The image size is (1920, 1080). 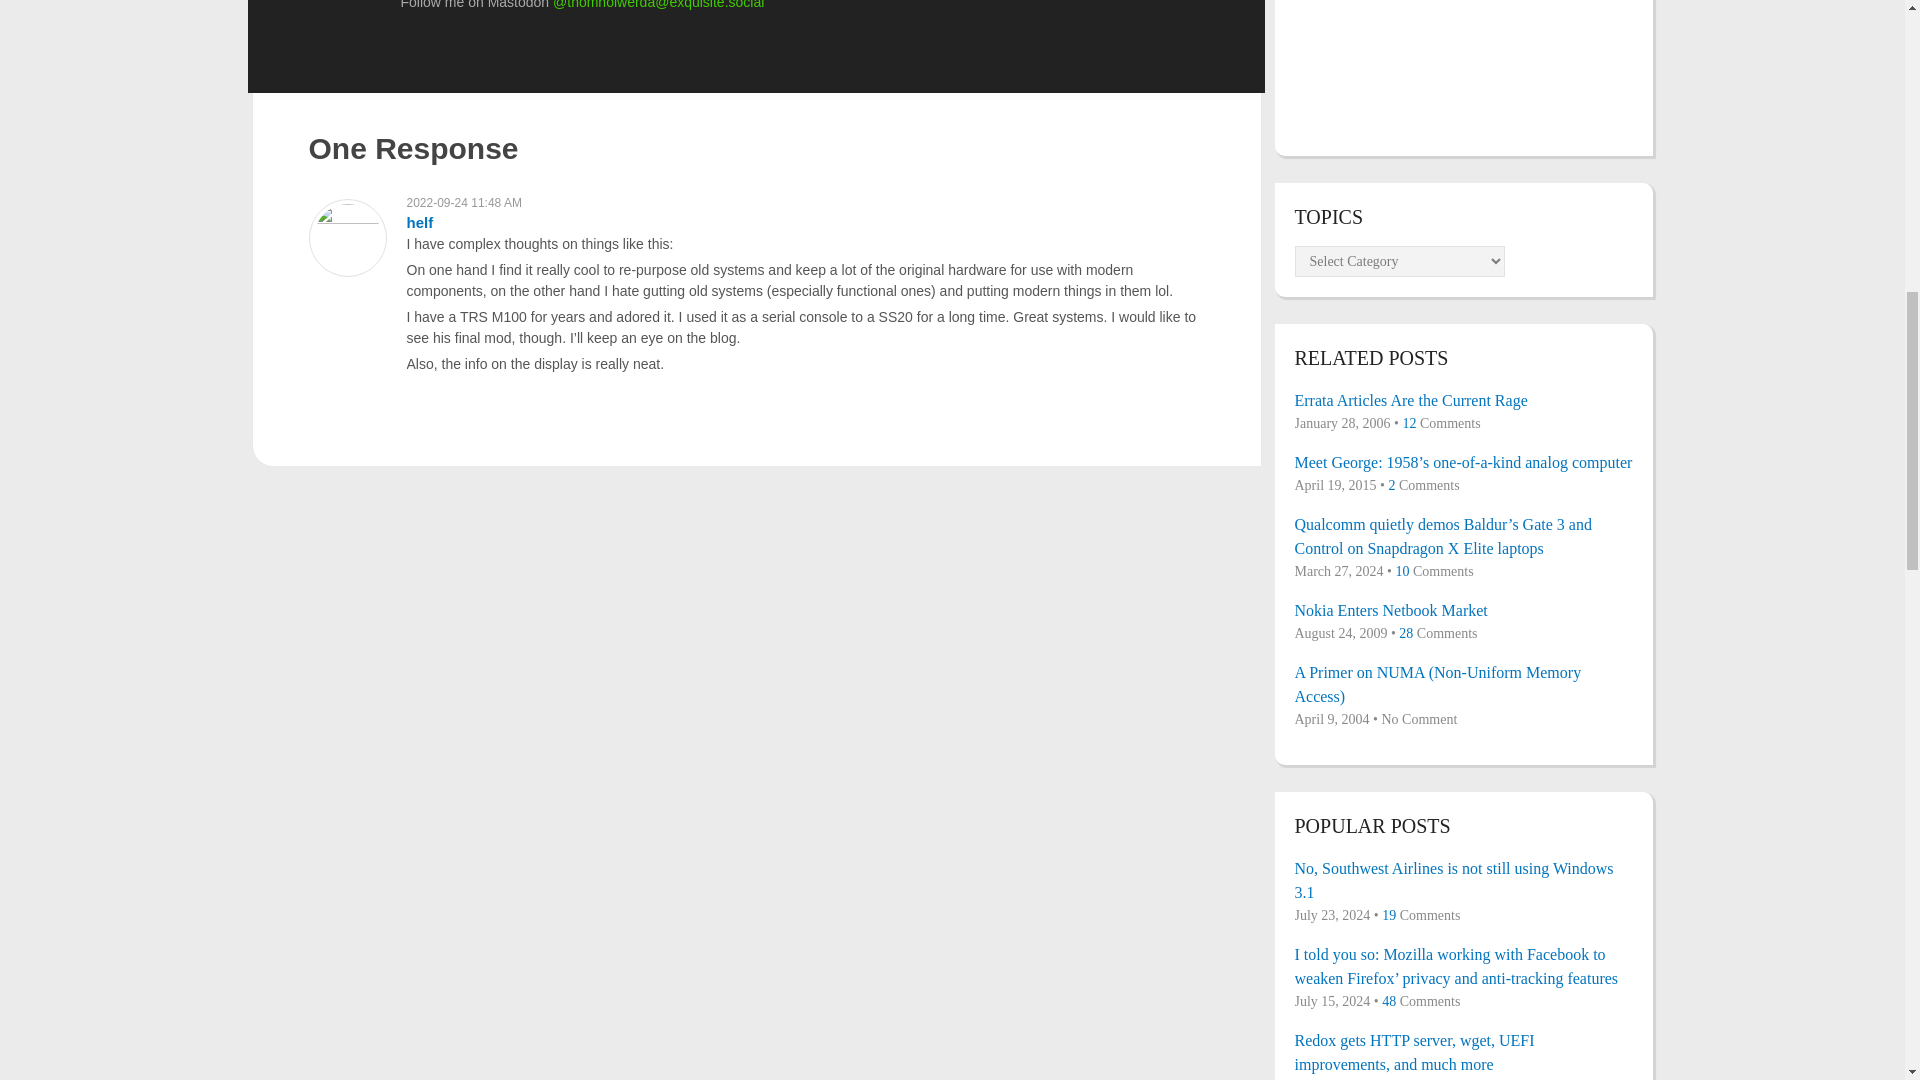 What do you see at coordinates (1463, 611) in the screenshot?
I see `Nokia Enters Netbook Market` at bounding box center [1463, 611].